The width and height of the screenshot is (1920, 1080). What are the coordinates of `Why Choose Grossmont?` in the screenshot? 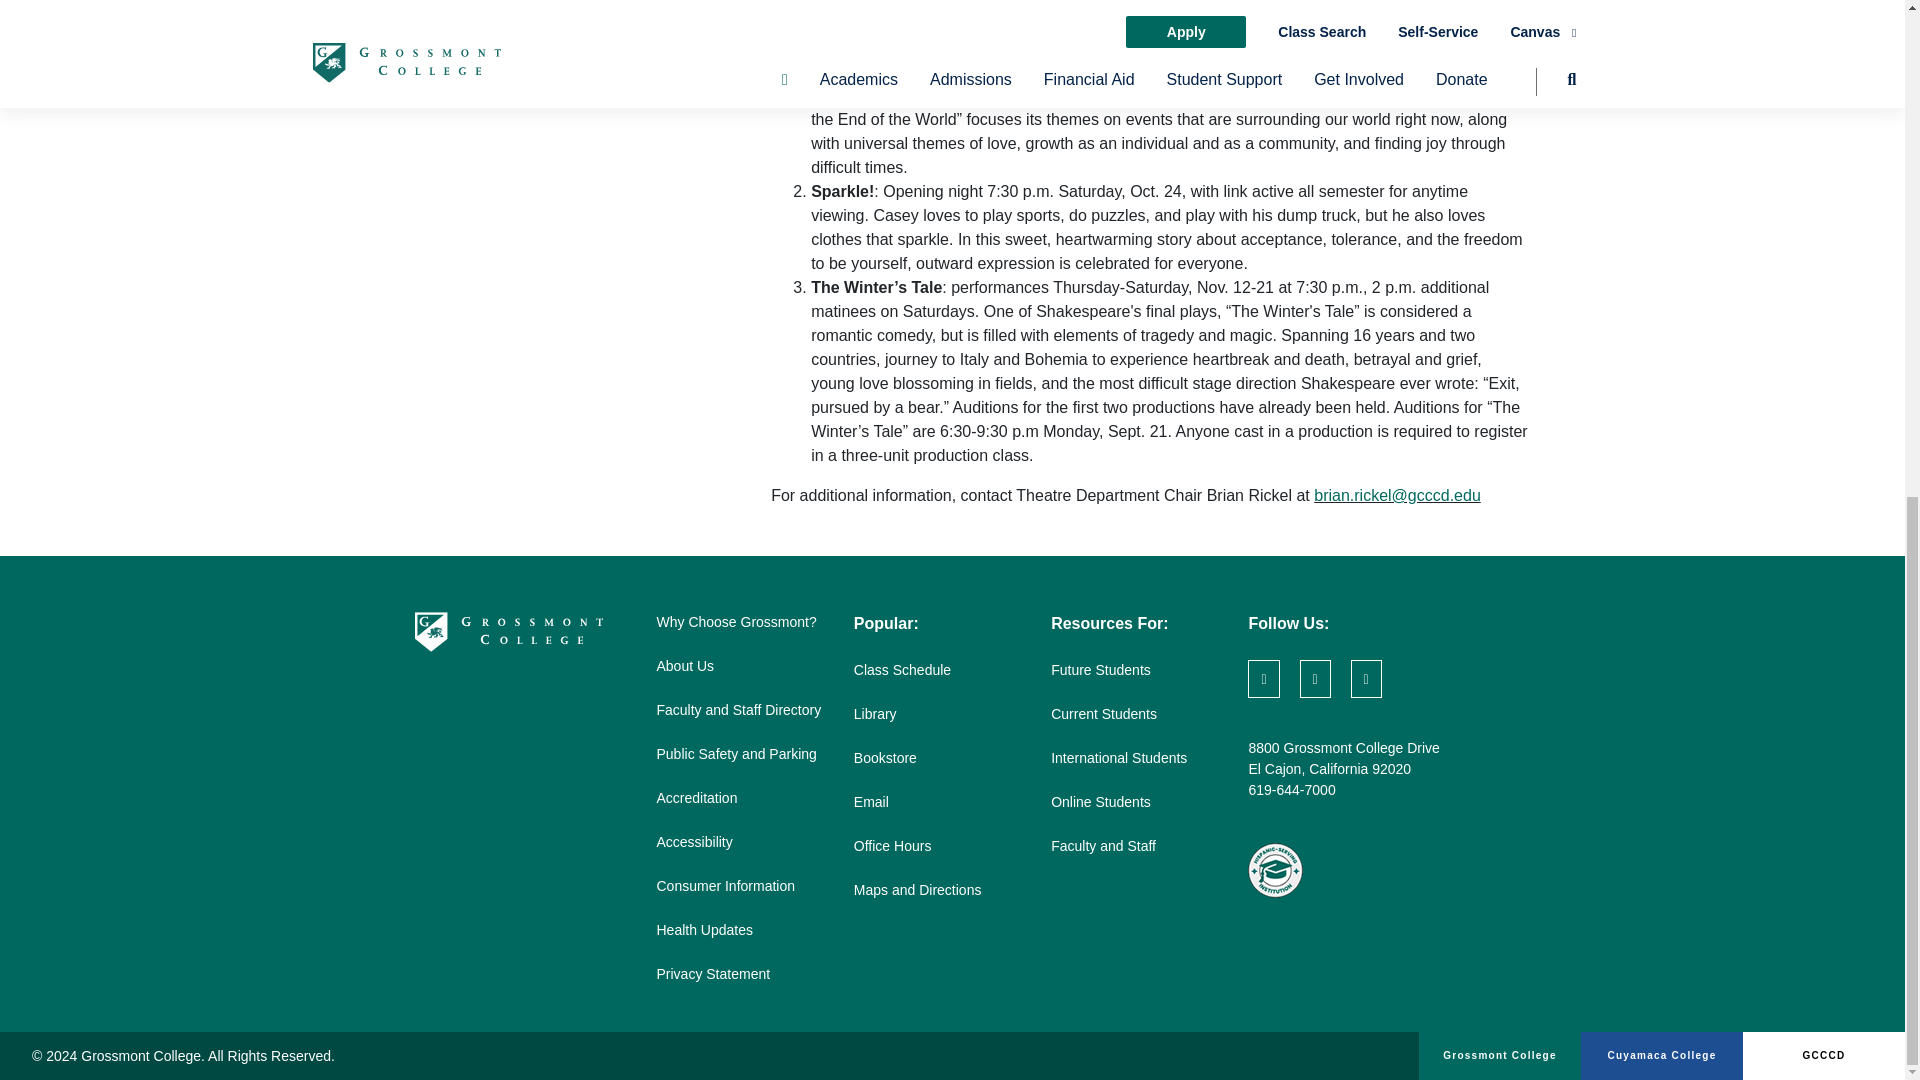 It's located at (736, 622).